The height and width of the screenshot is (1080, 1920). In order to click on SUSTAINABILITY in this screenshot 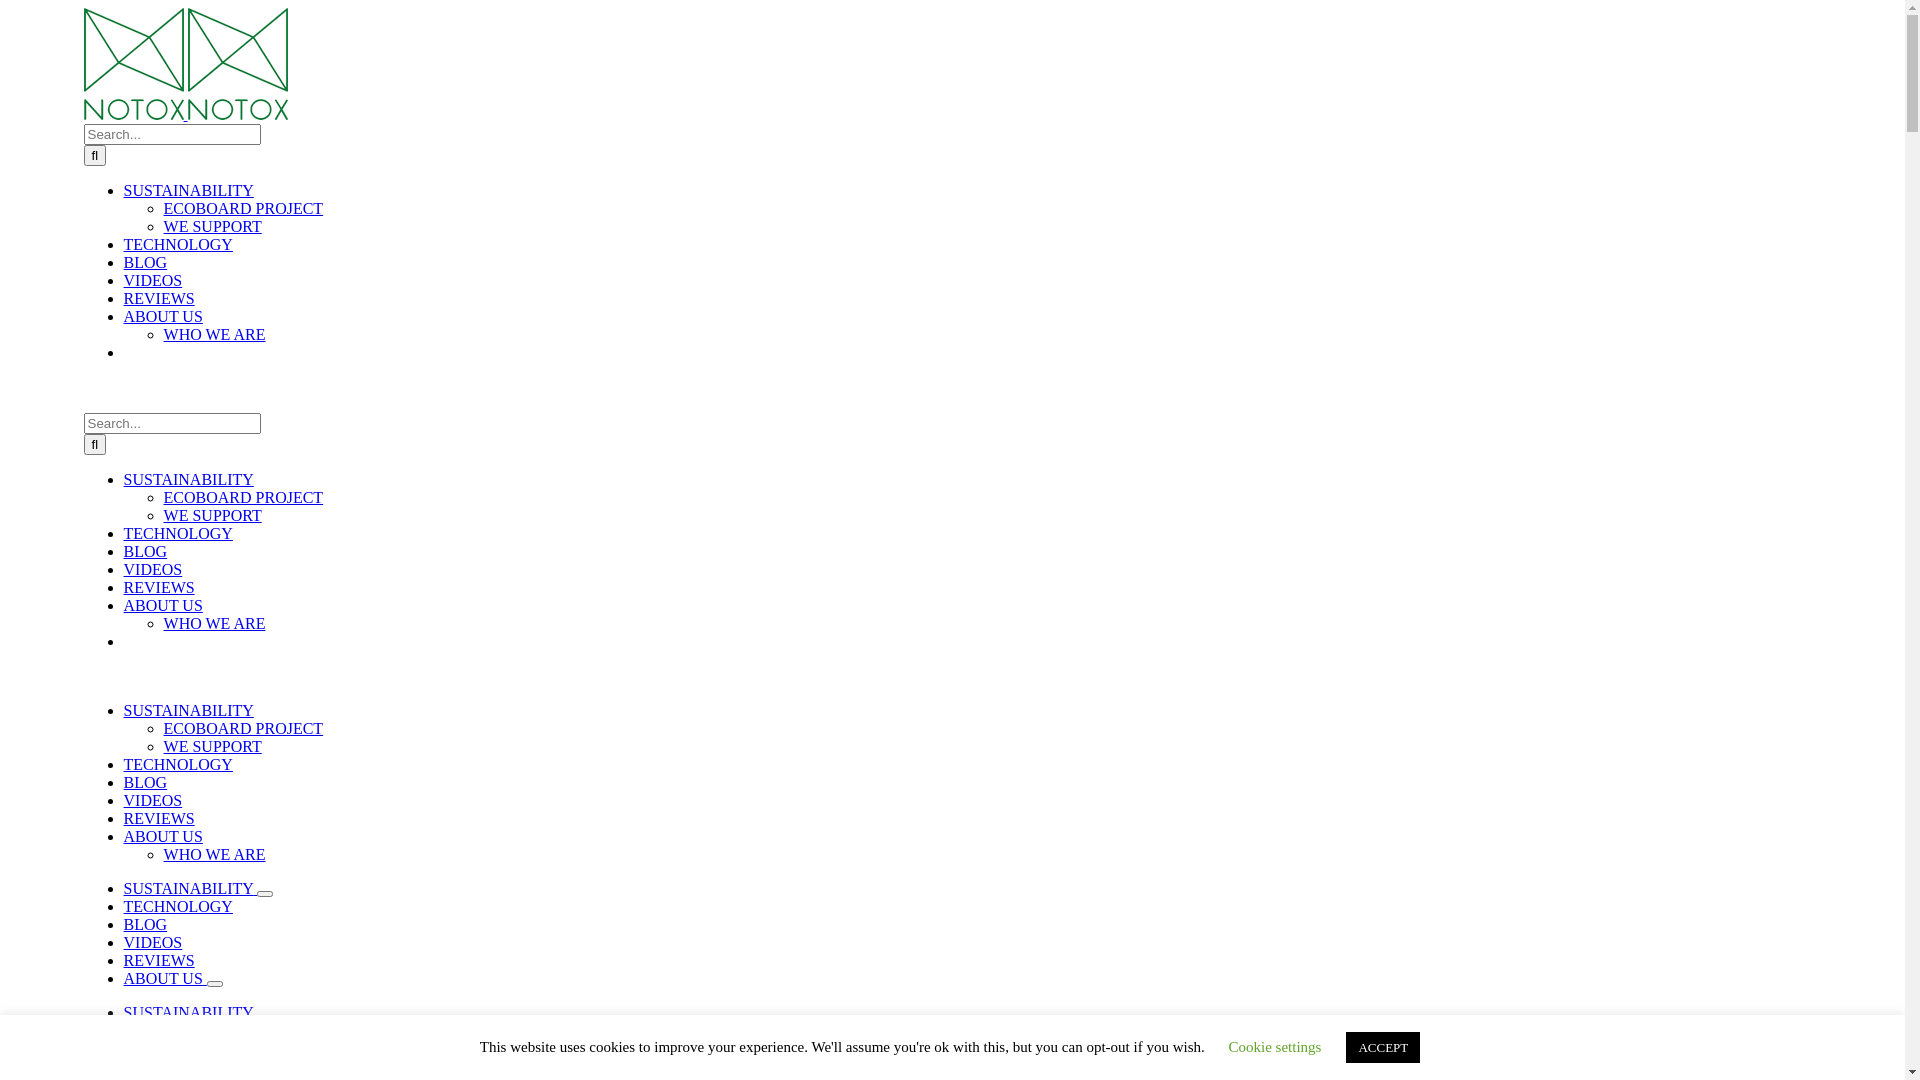, I will do `click(189, 710)`.